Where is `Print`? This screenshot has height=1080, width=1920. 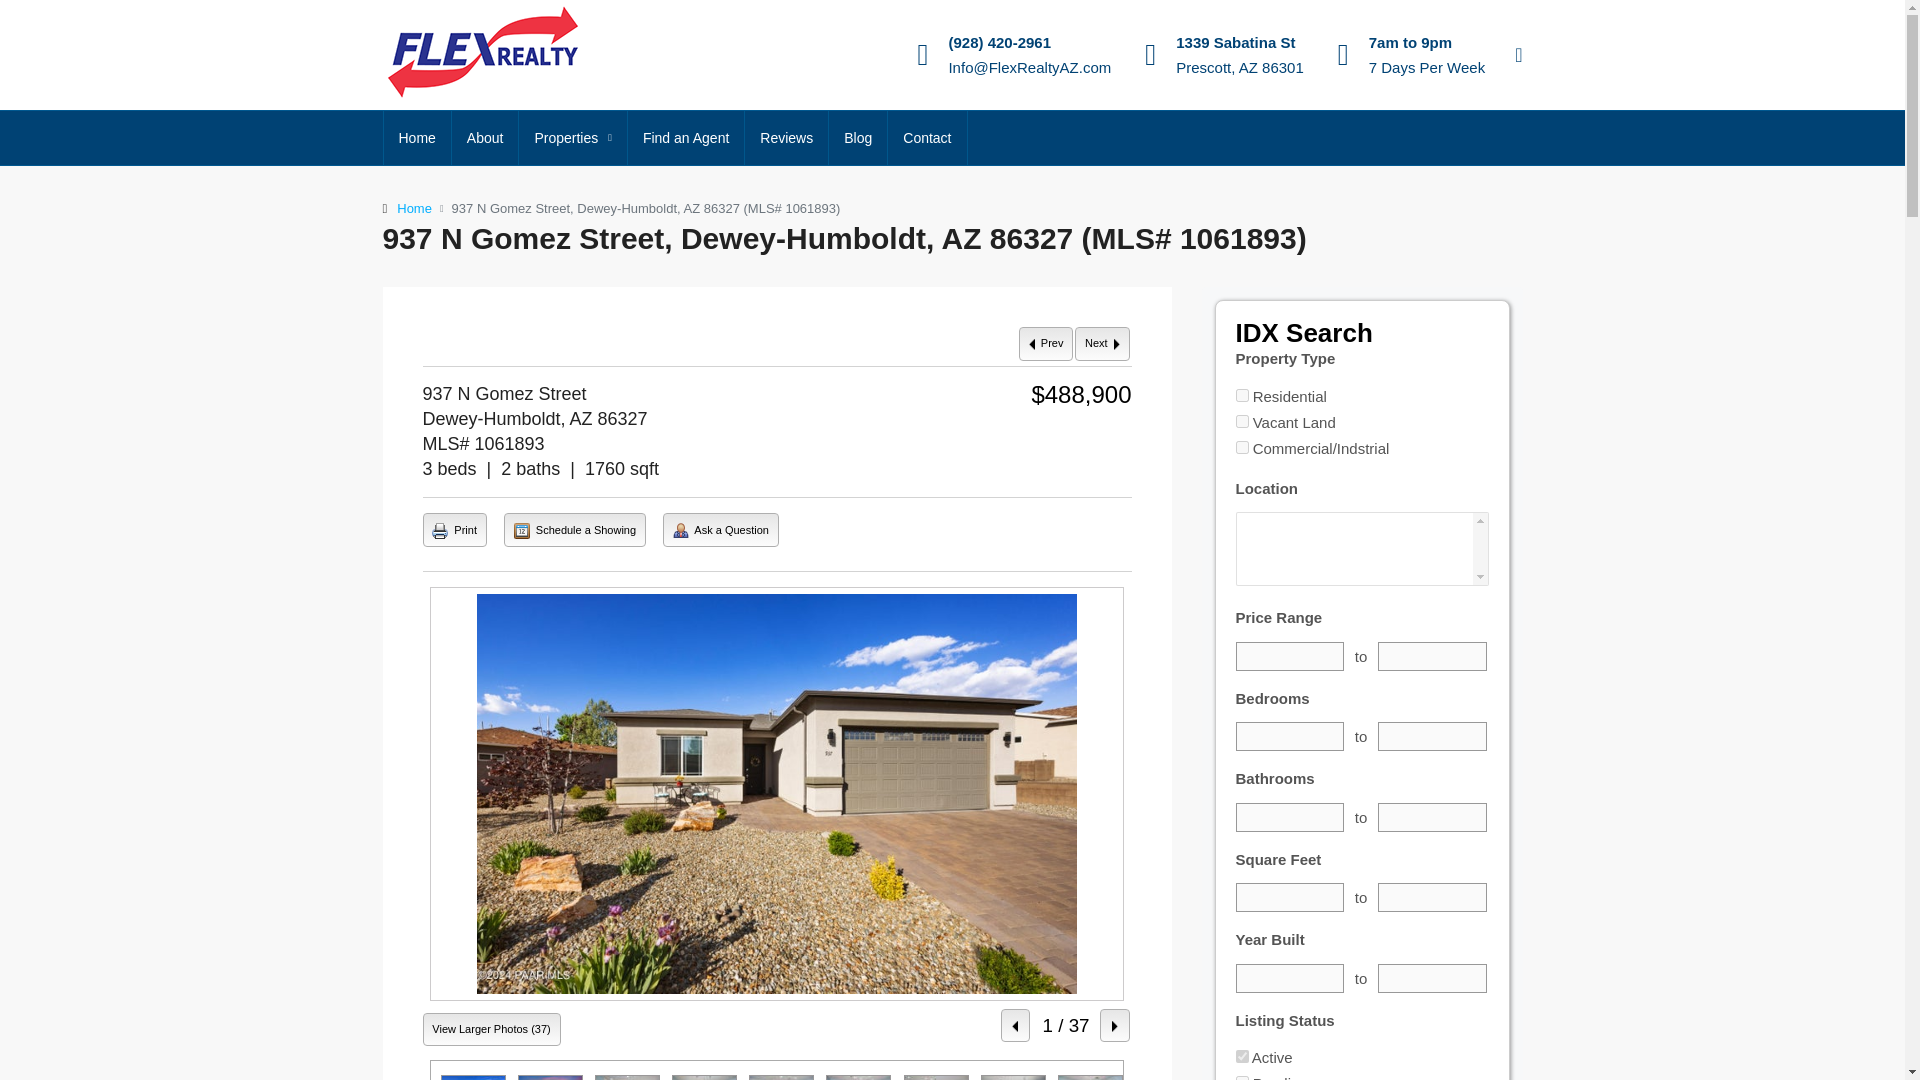 Print is located at coordinates (440, 530).